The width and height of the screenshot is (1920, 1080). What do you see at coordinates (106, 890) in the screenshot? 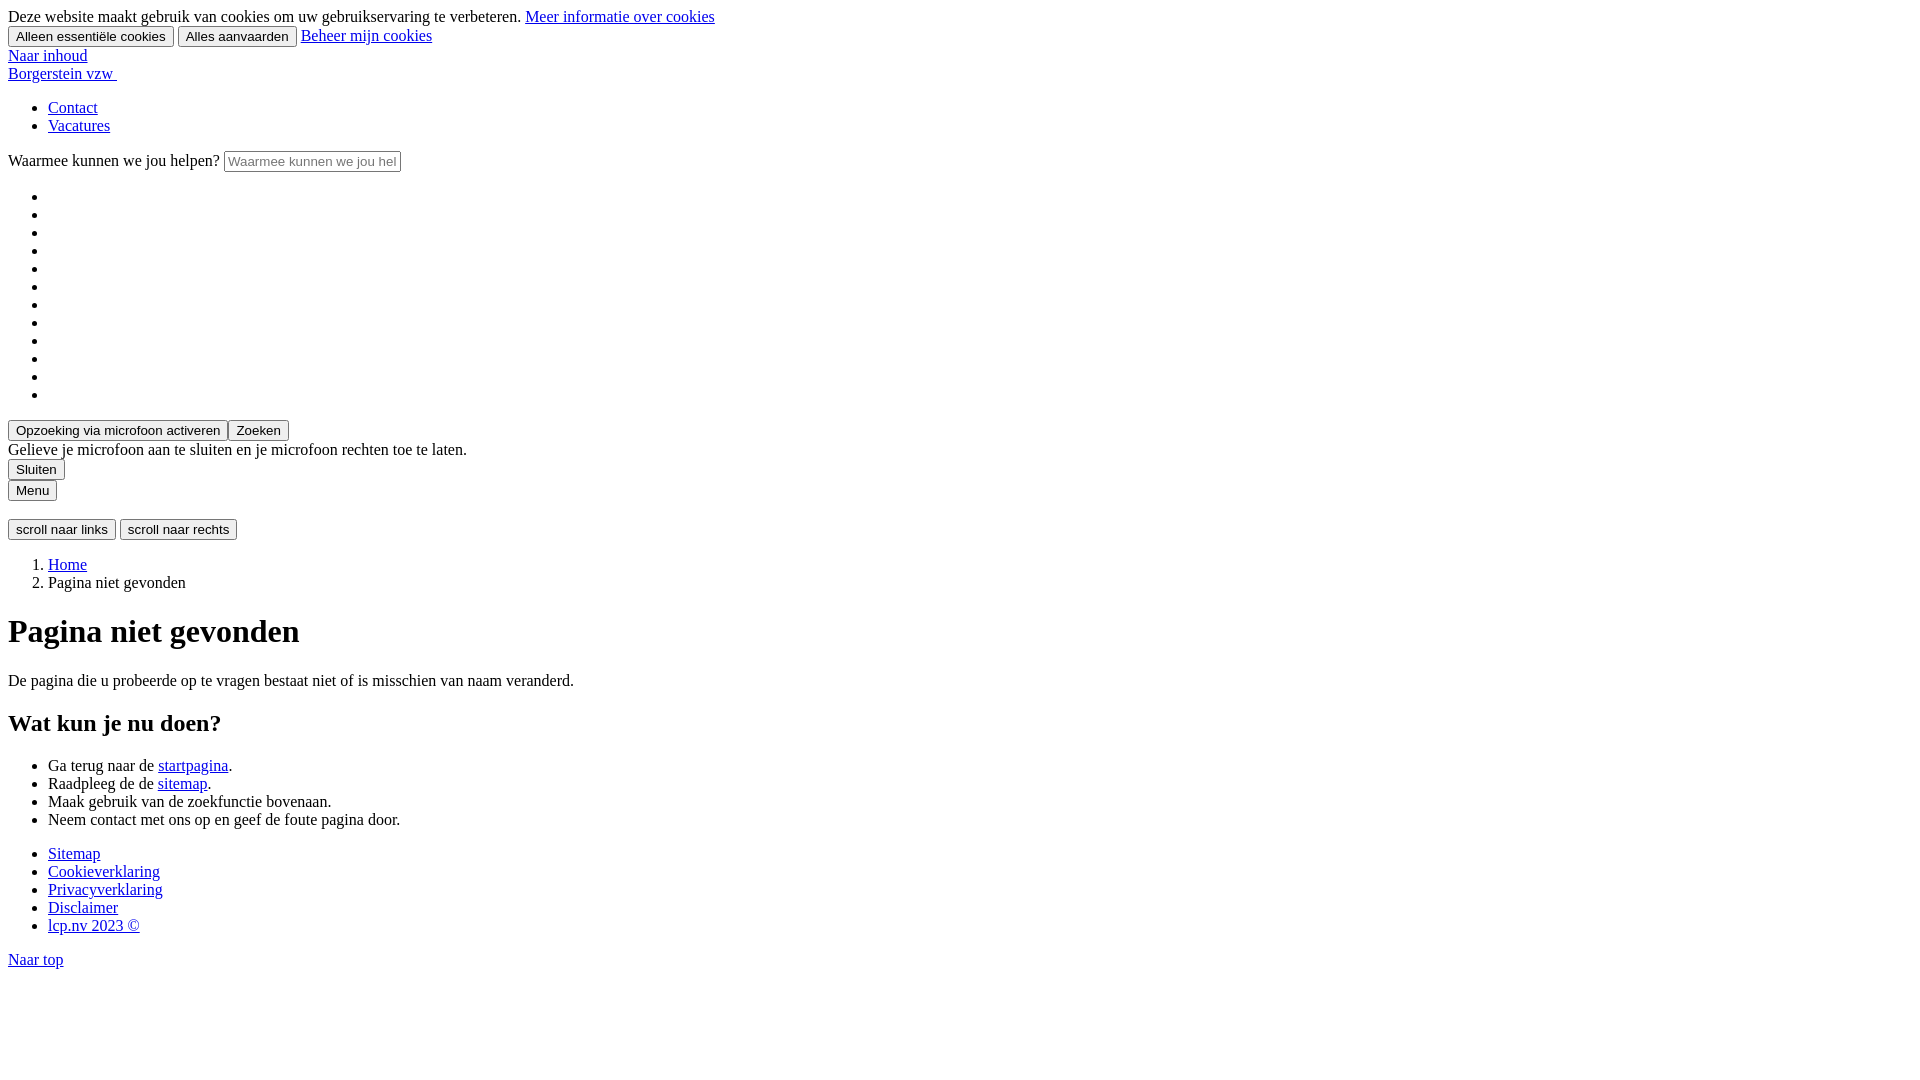
I see `Privacyverklaring` at bounding box center [106, 890].